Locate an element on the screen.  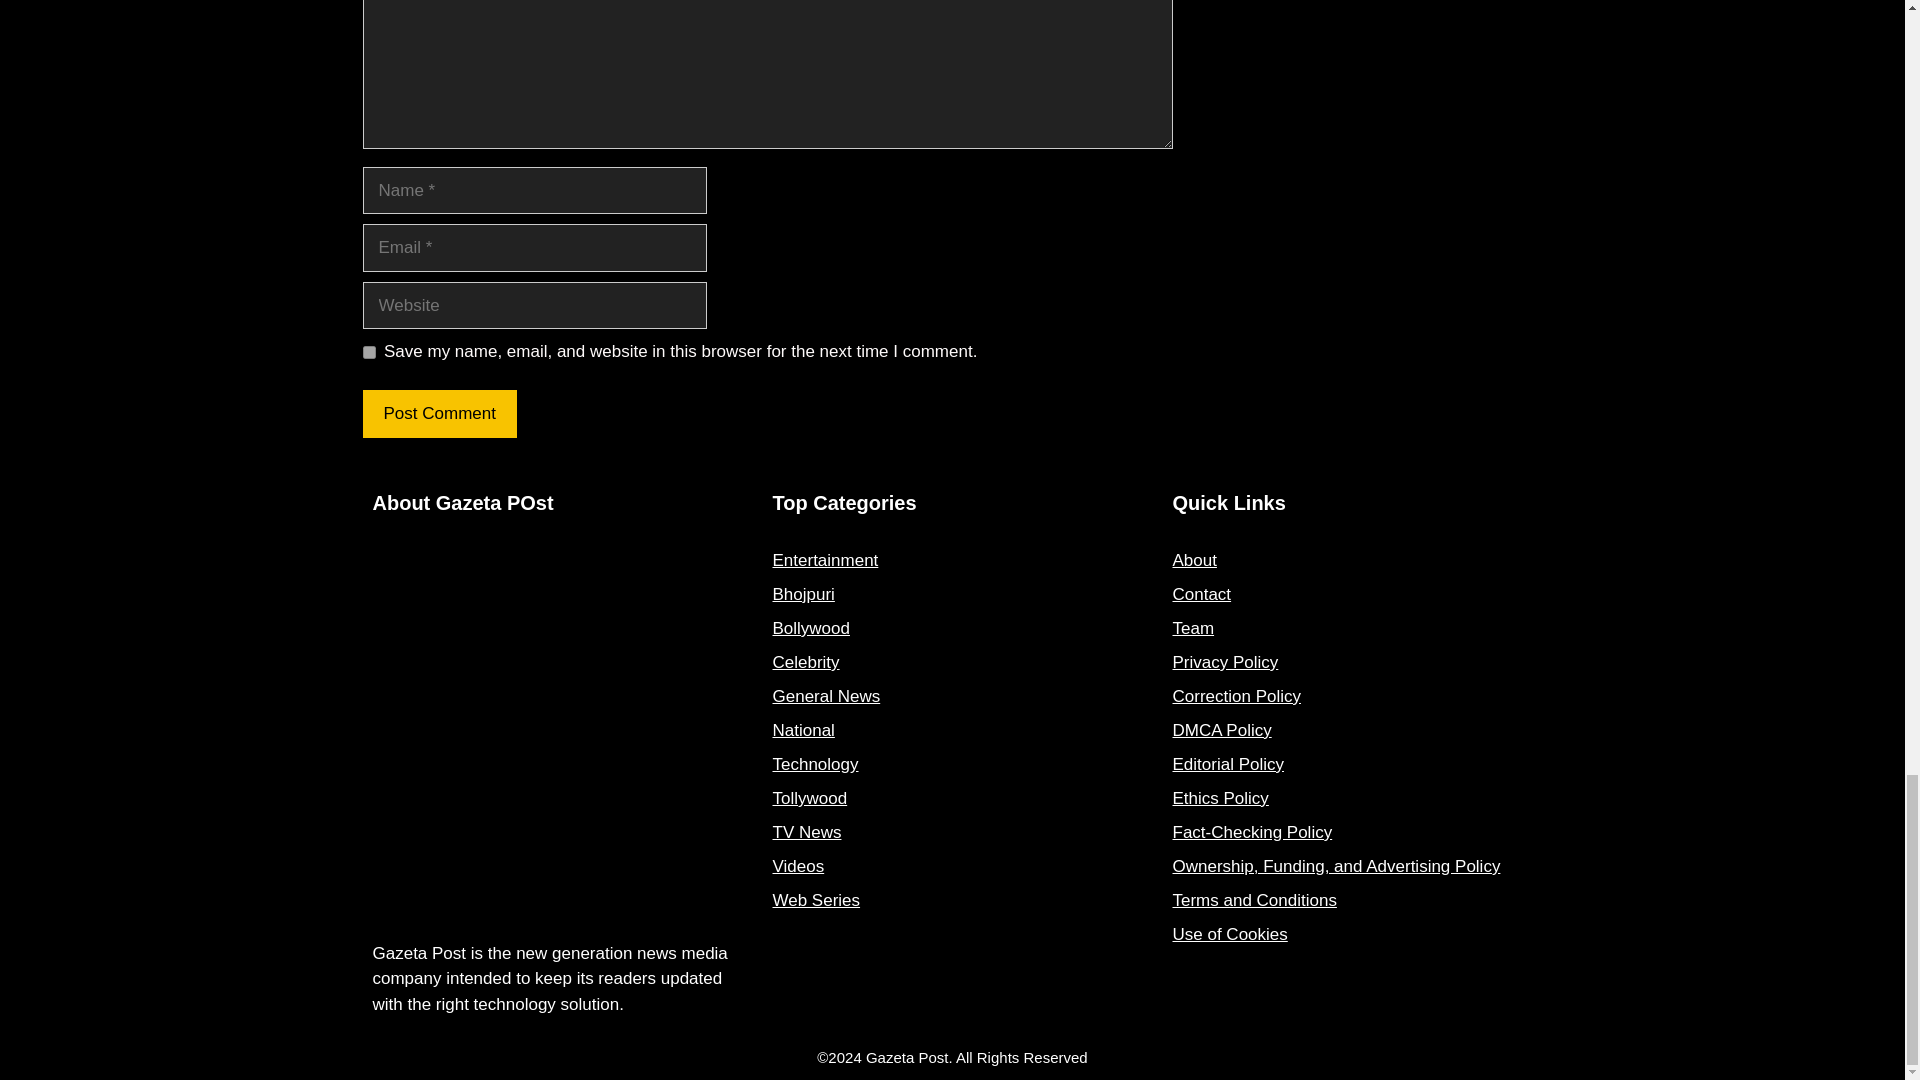
yes is located at coordinates (368, 352).